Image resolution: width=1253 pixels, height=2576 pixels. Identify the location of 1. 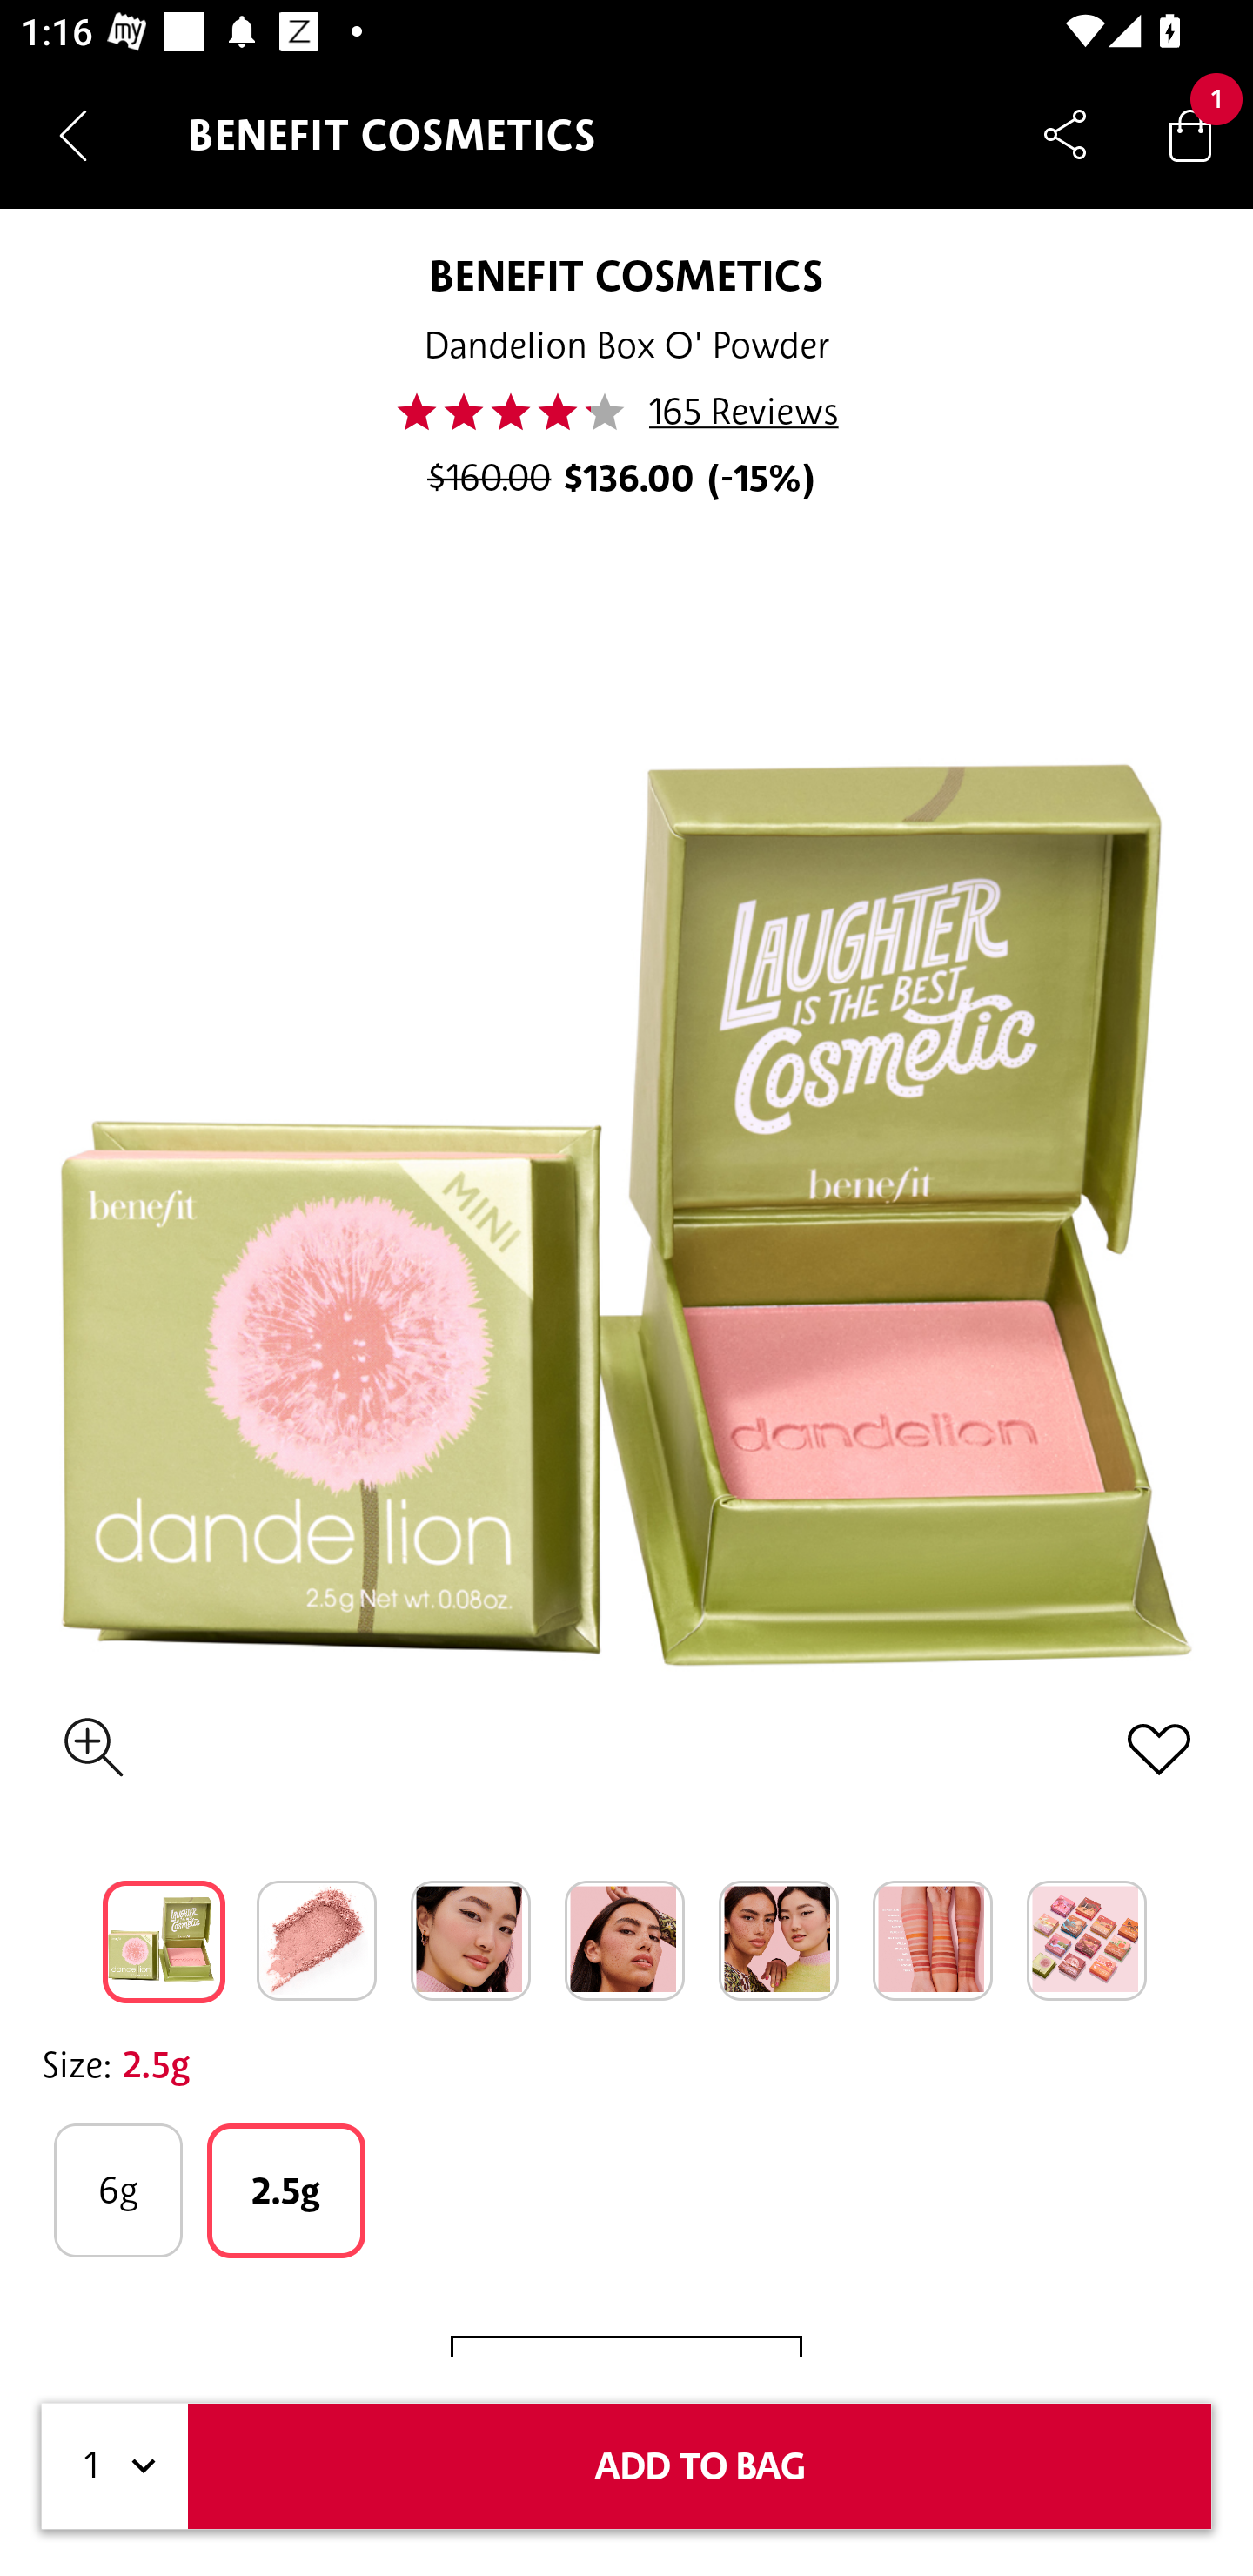
(115, 2466).